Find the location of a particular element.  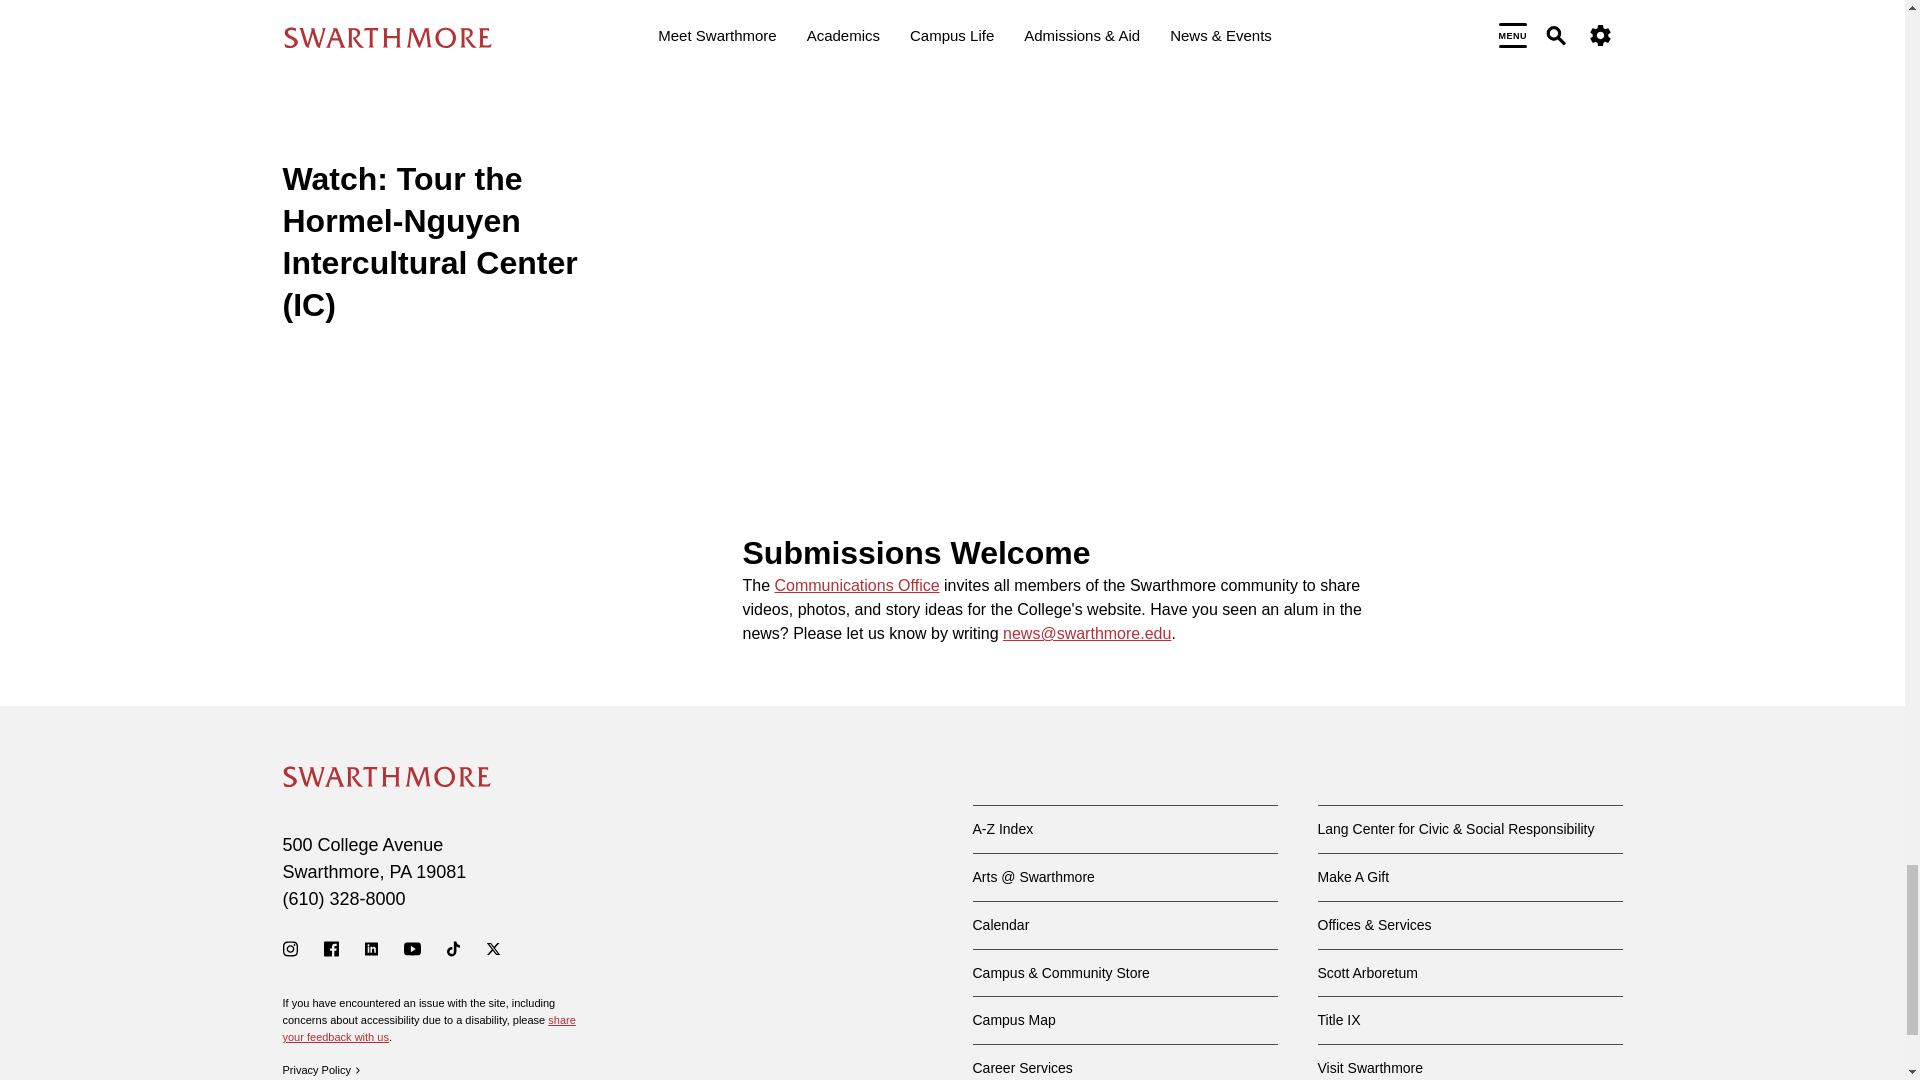

Swarthmore College - Home is located at coordinates (386, 776).